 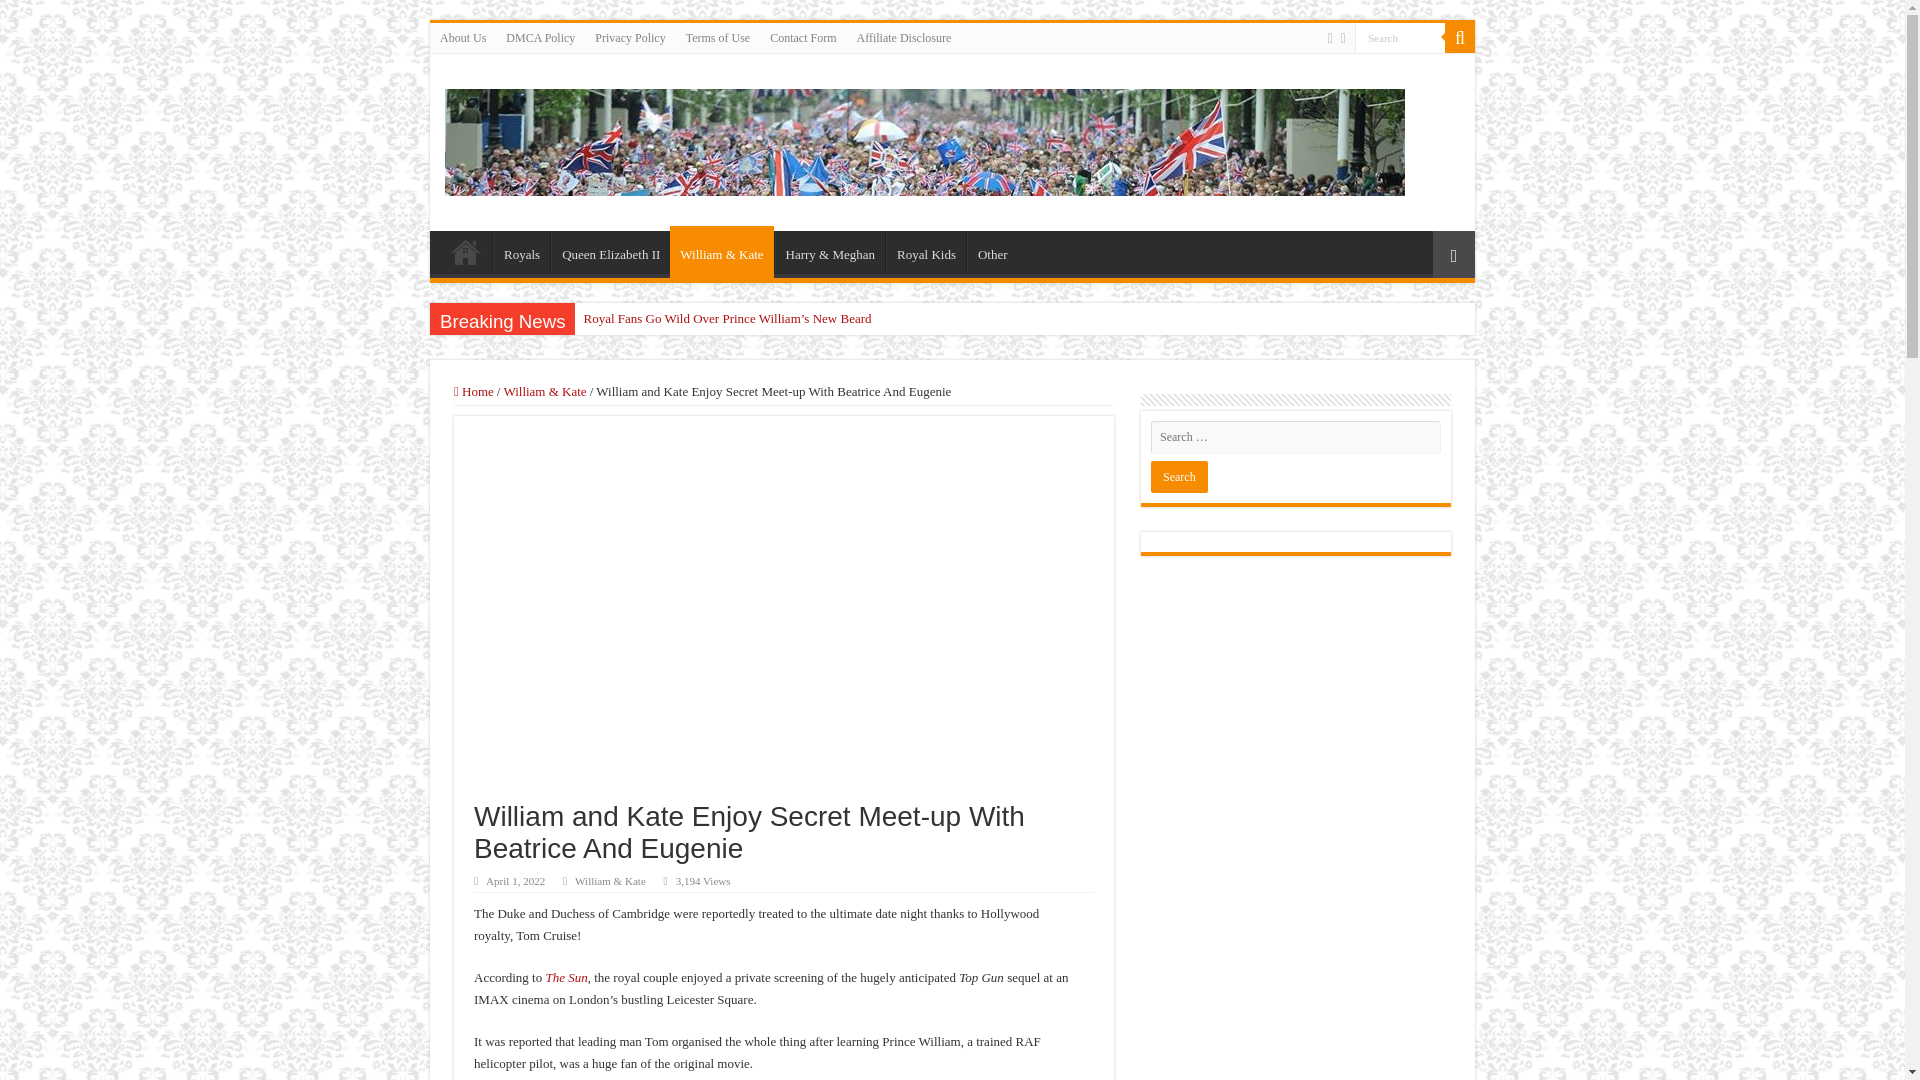 I want to click on Search, so click(x=1178, y=476).